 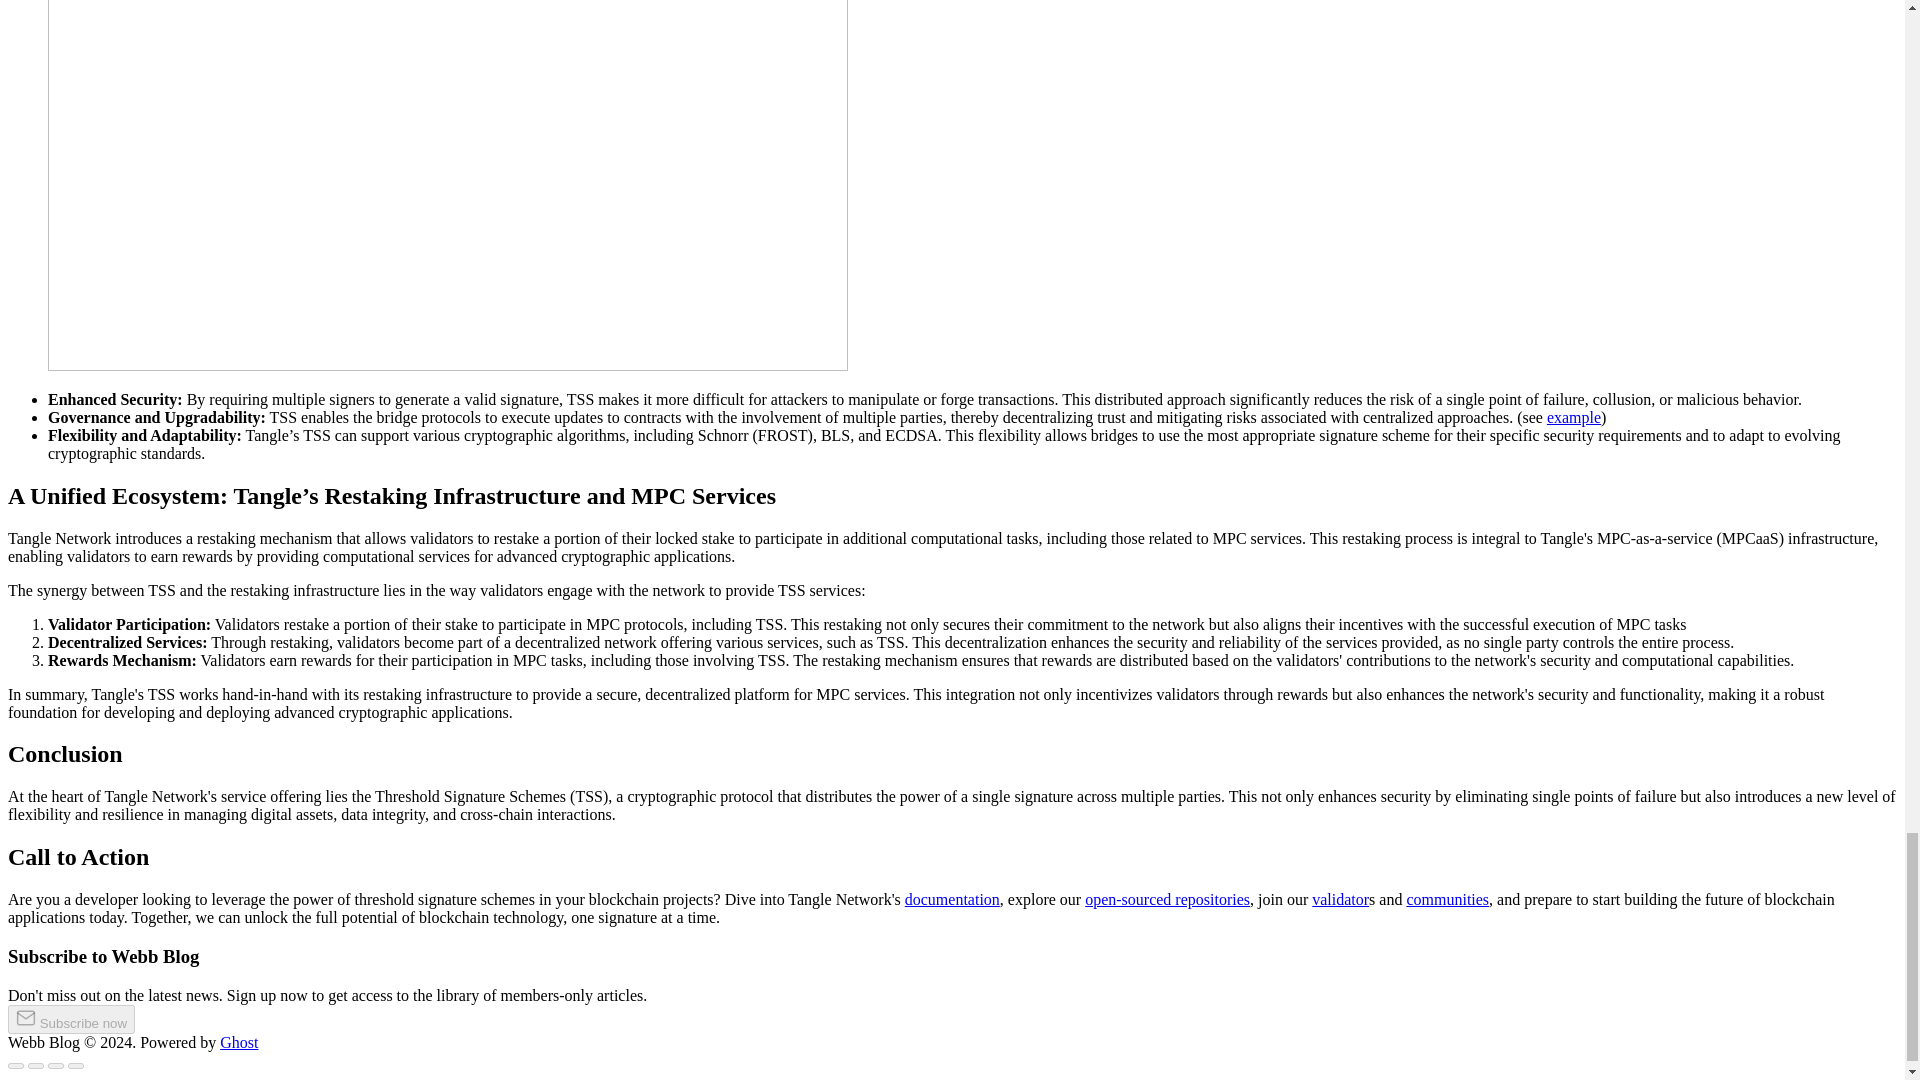 What do you see at coordinates (952, 900) in the screenshot?
I see `documentation` at bounding box center [952, 900].